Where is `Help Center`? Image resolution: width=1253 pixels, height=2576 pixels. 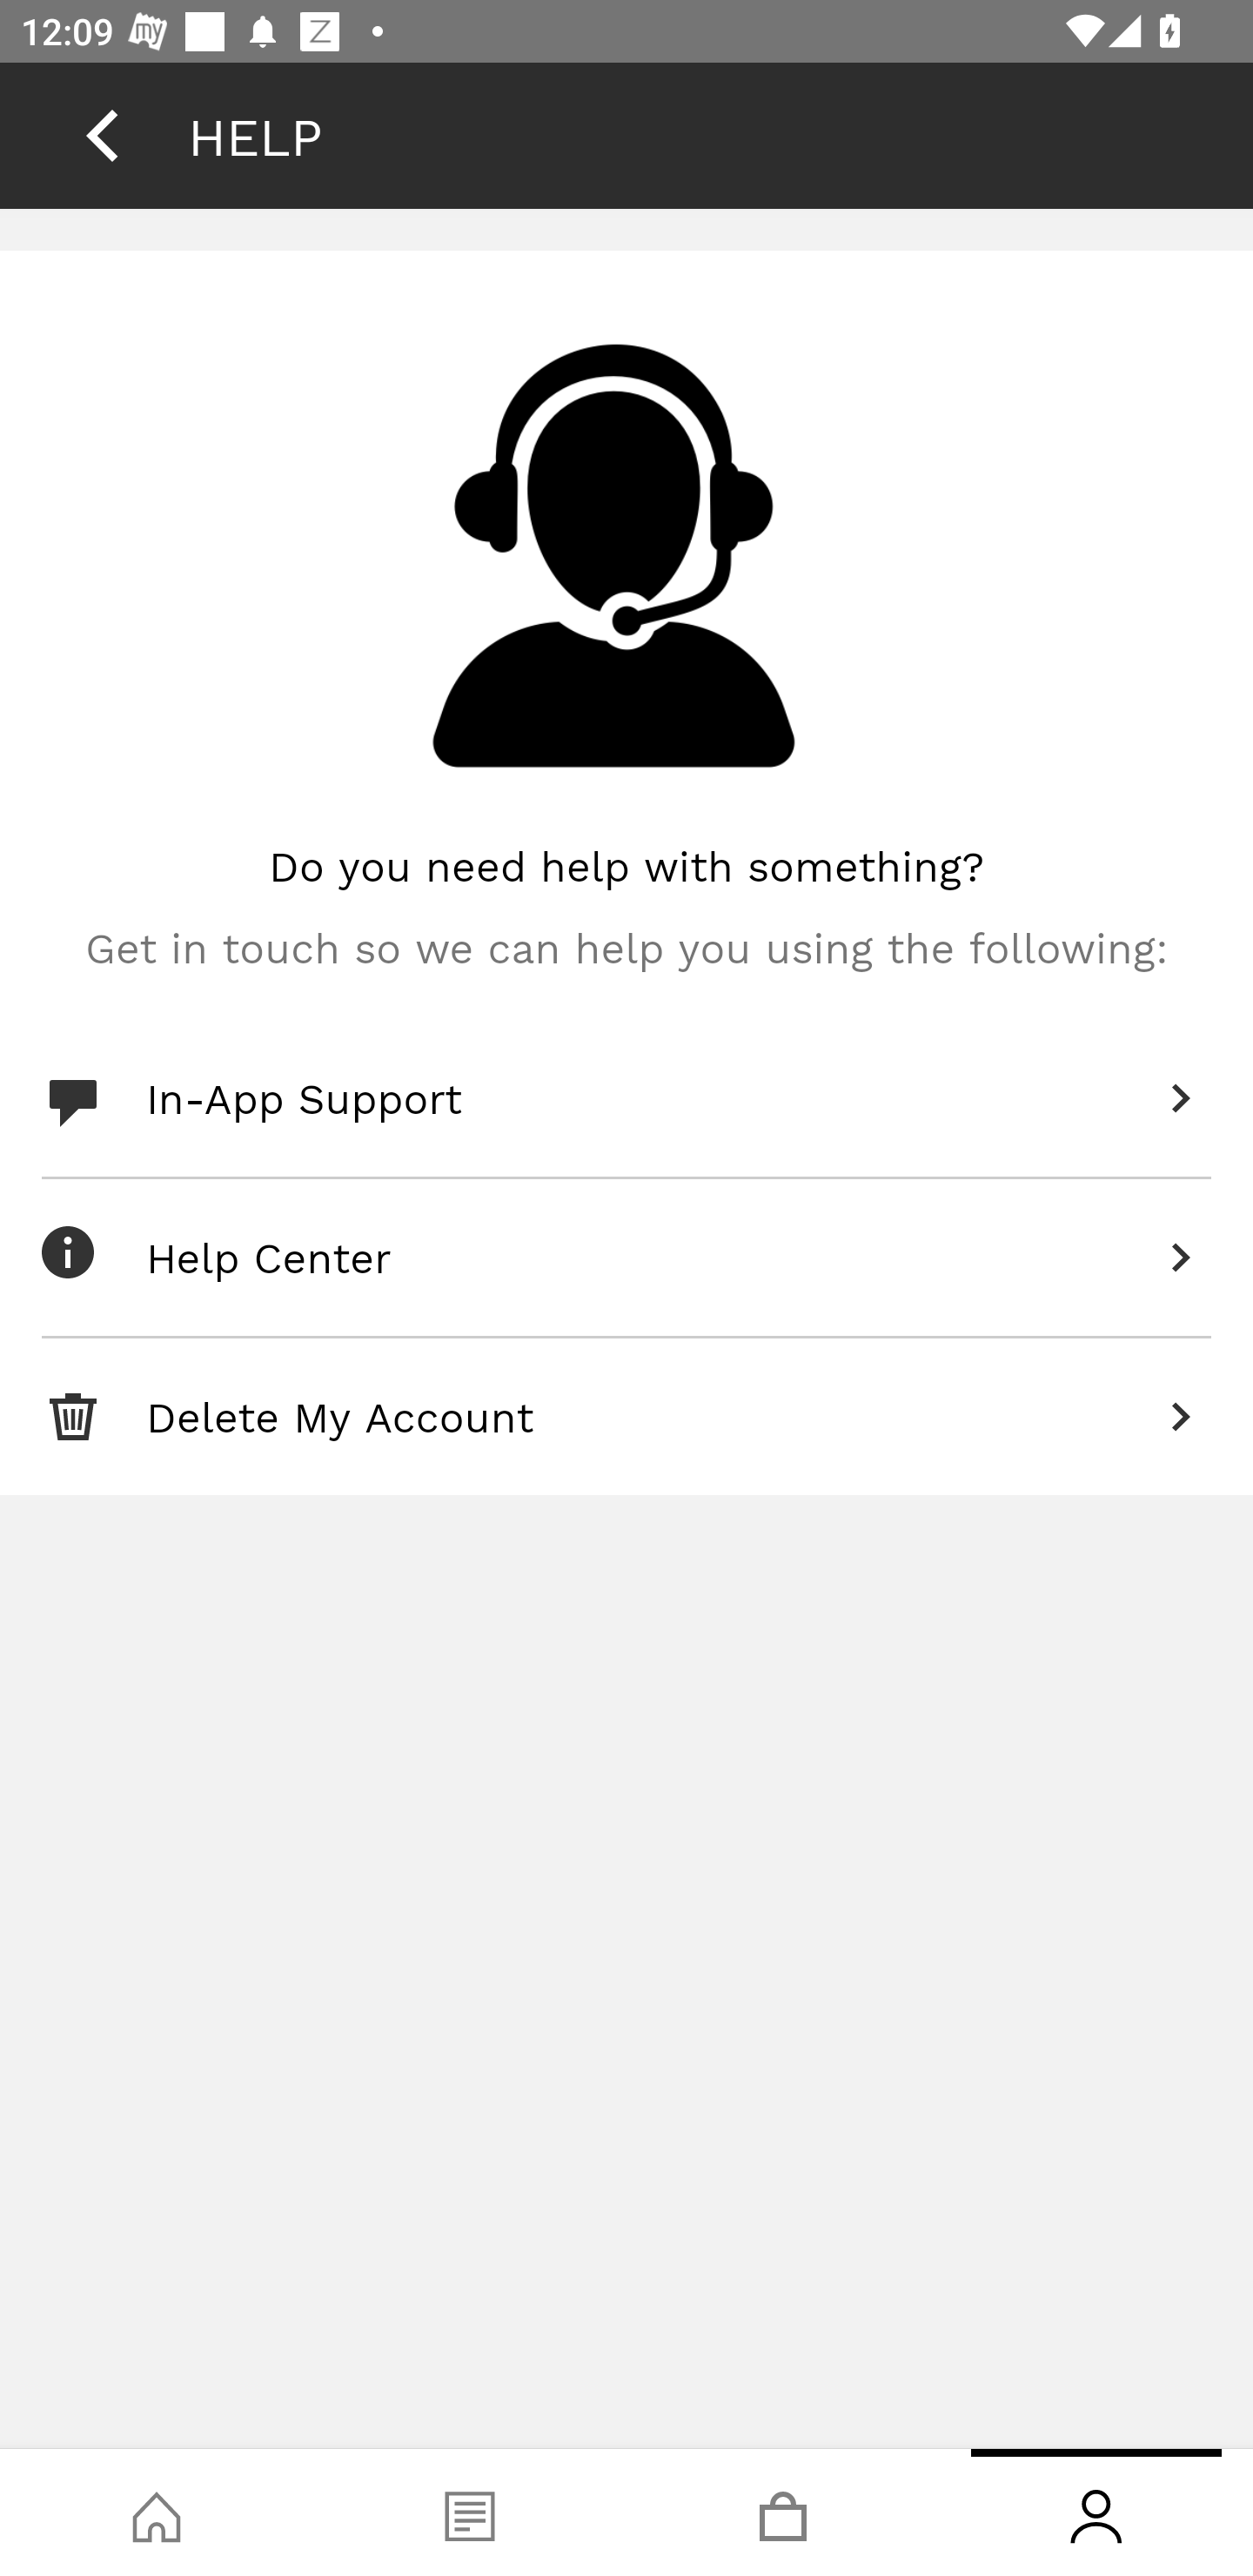
Help Center is located at coordinates (626, 1258).